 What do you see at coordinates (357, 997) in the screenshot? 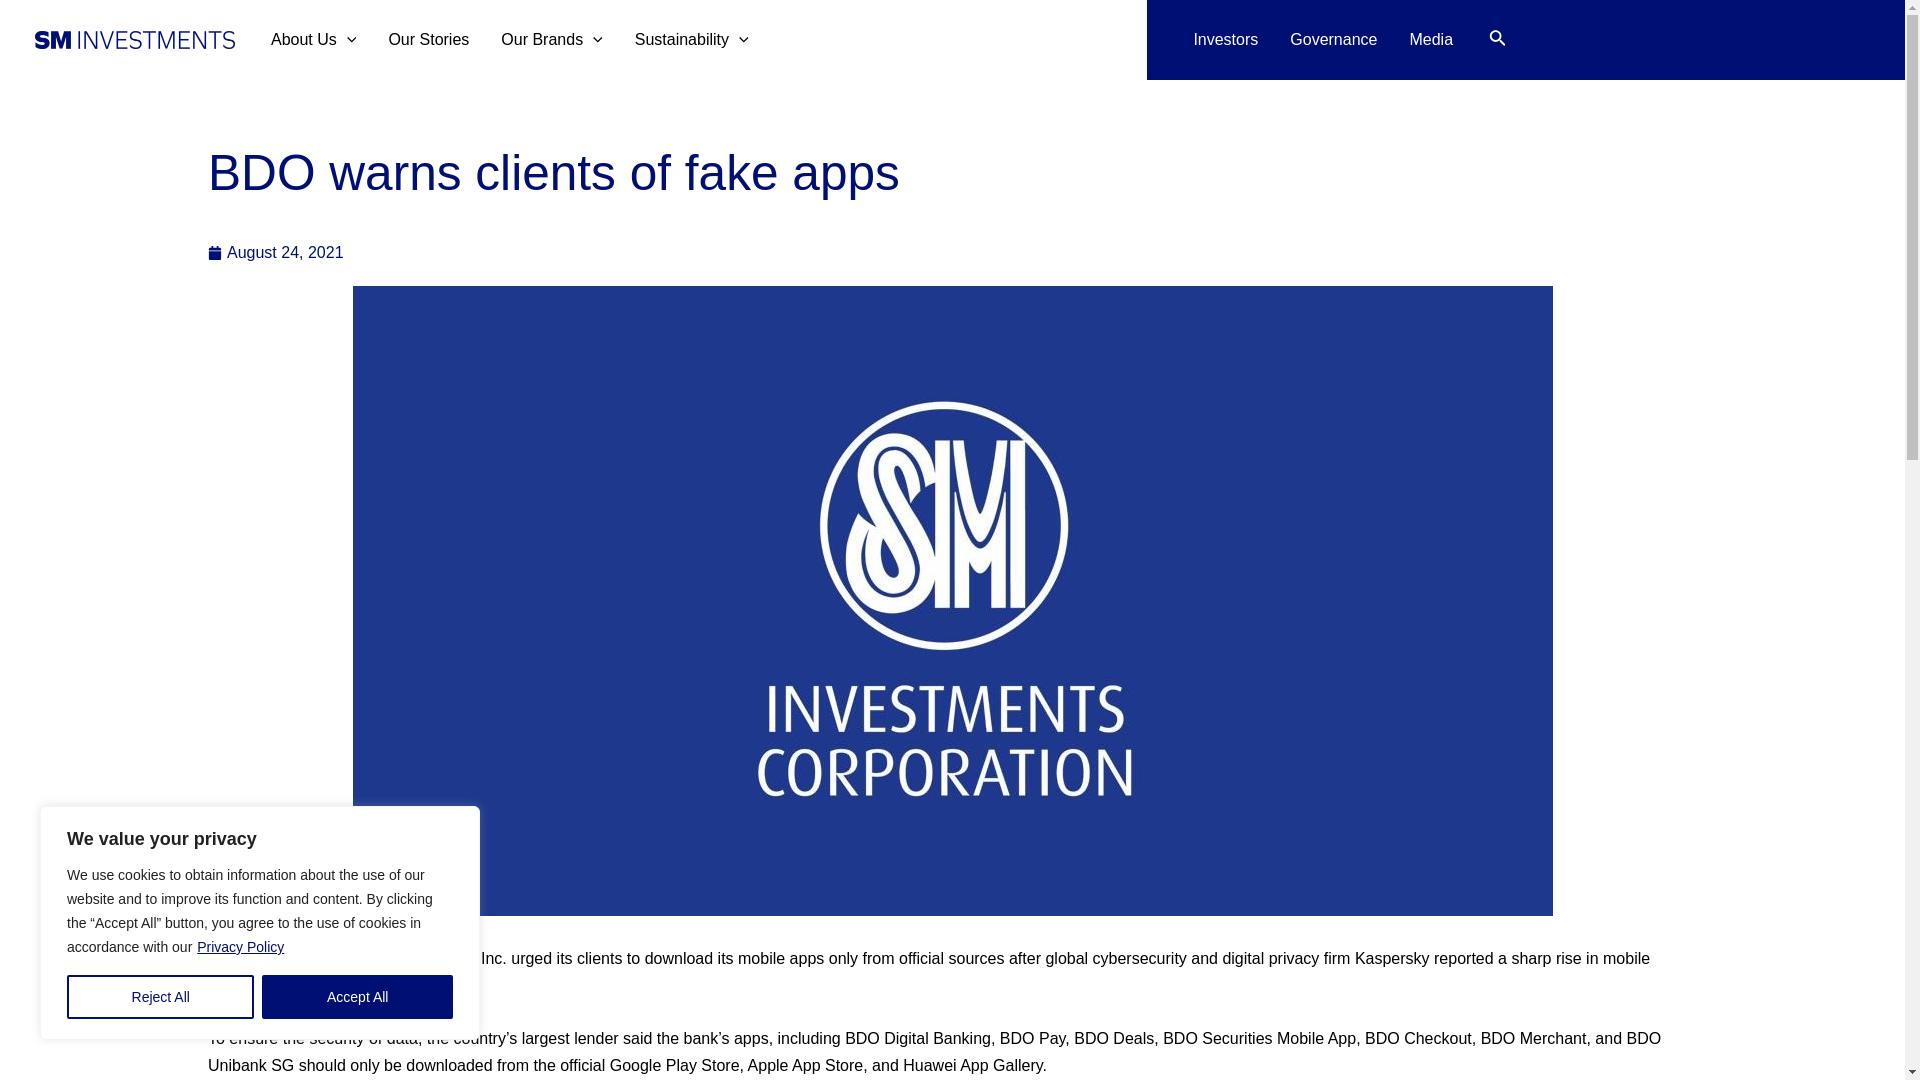
I see `Accept All` at bounding box center [357, 997].